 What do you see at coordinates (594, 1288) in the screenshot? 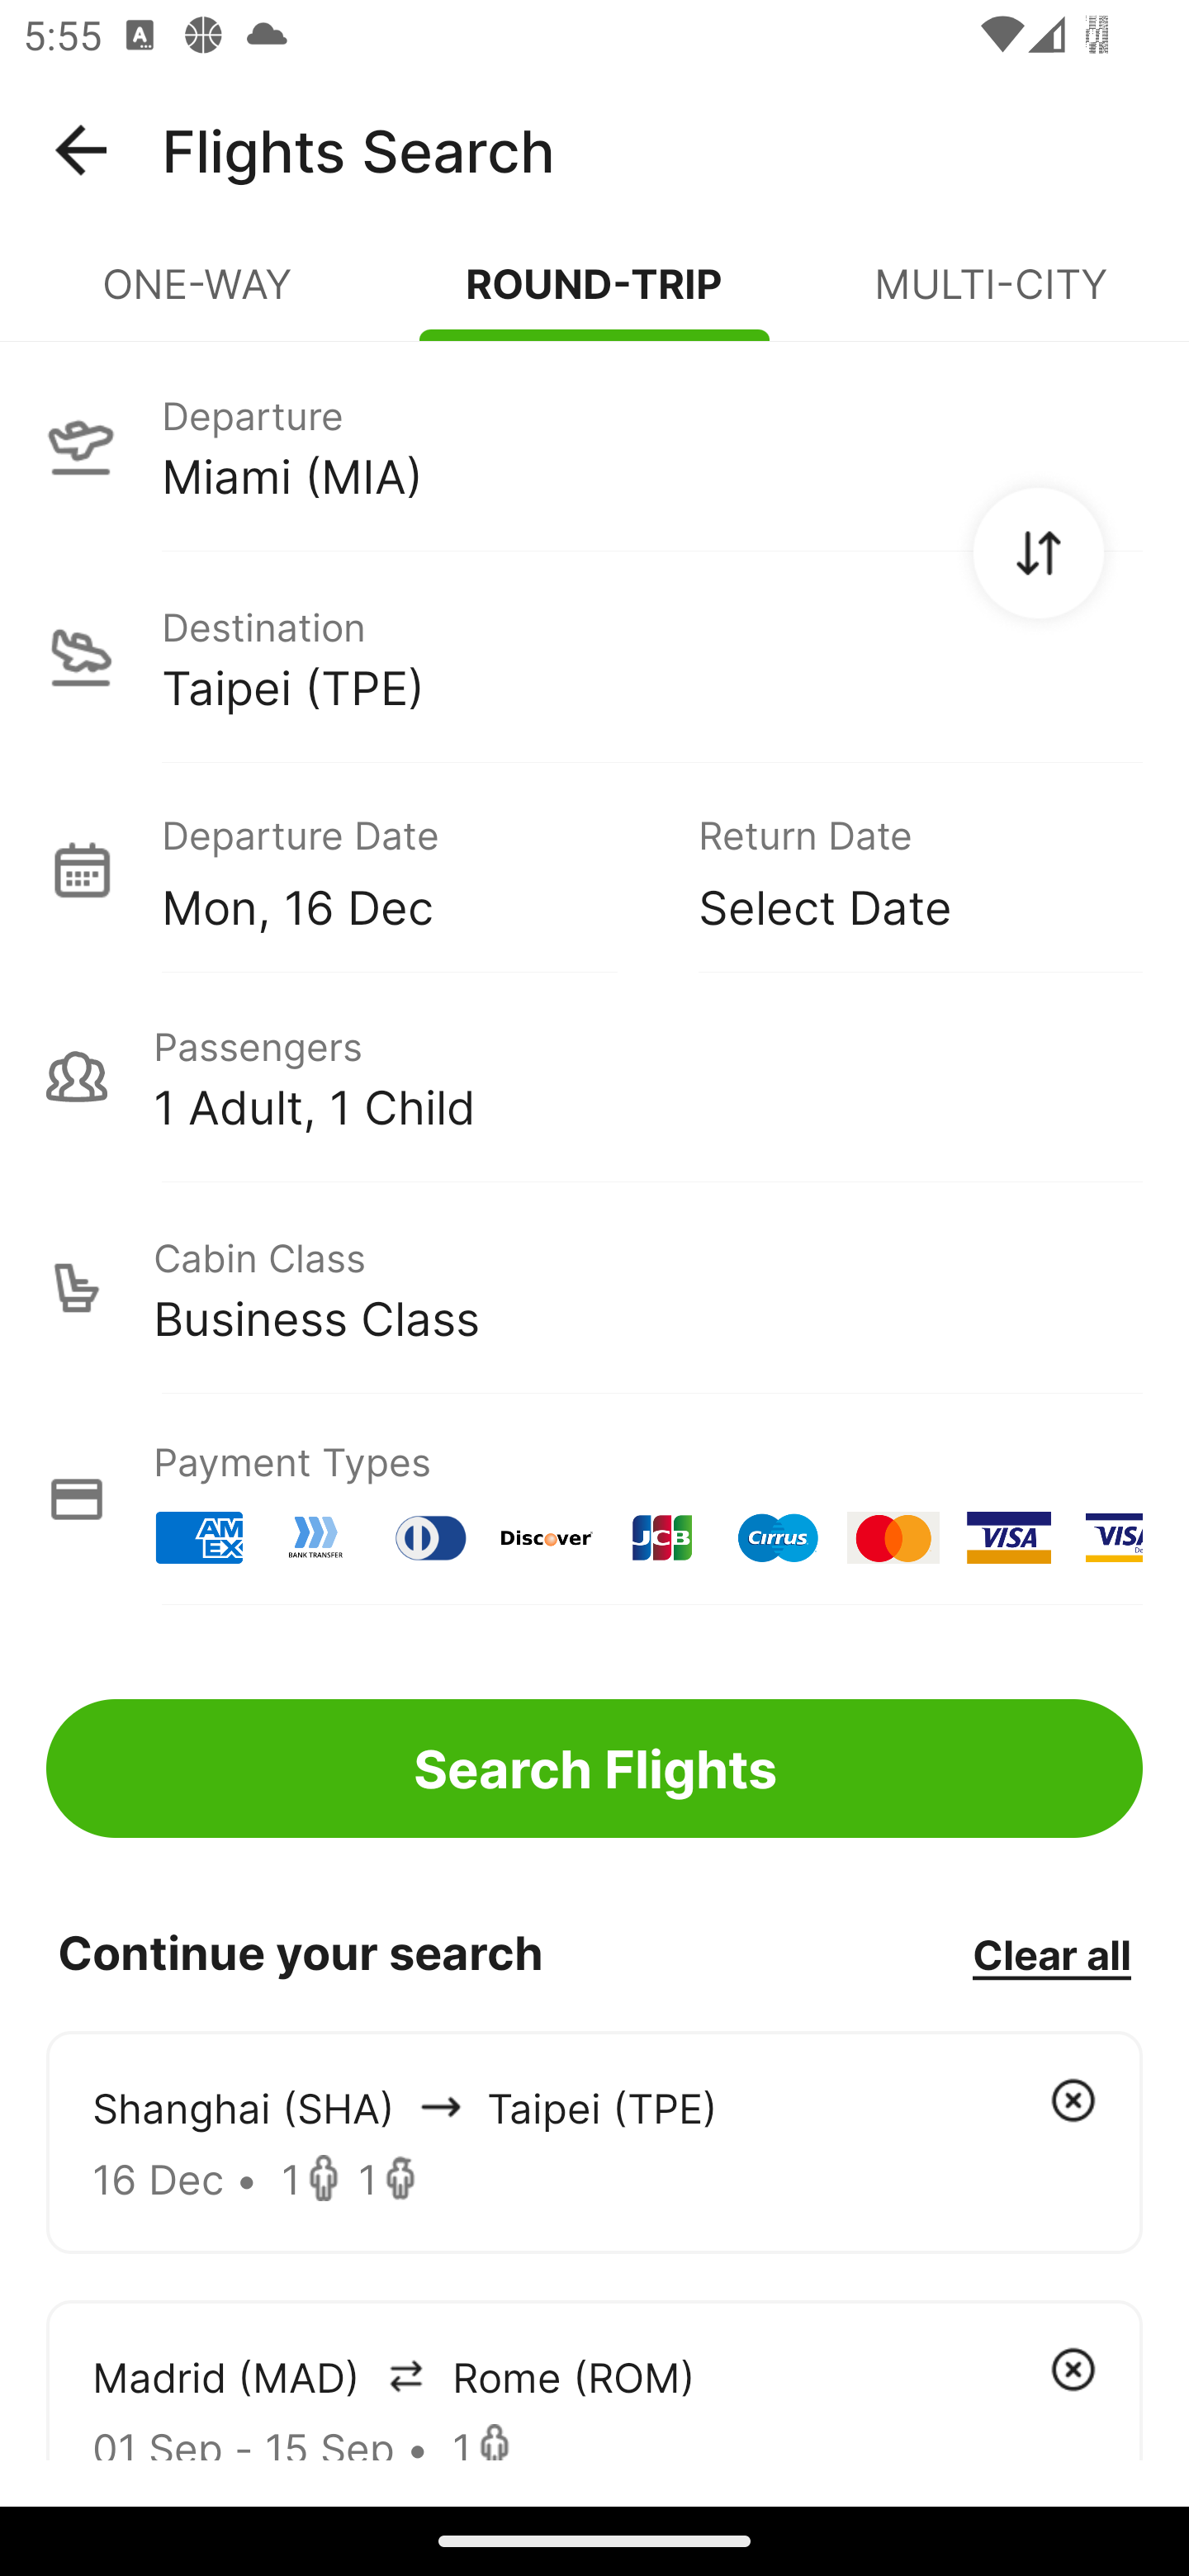
I see `Cabin Class Business Class` at bounding box center [594, 1288].